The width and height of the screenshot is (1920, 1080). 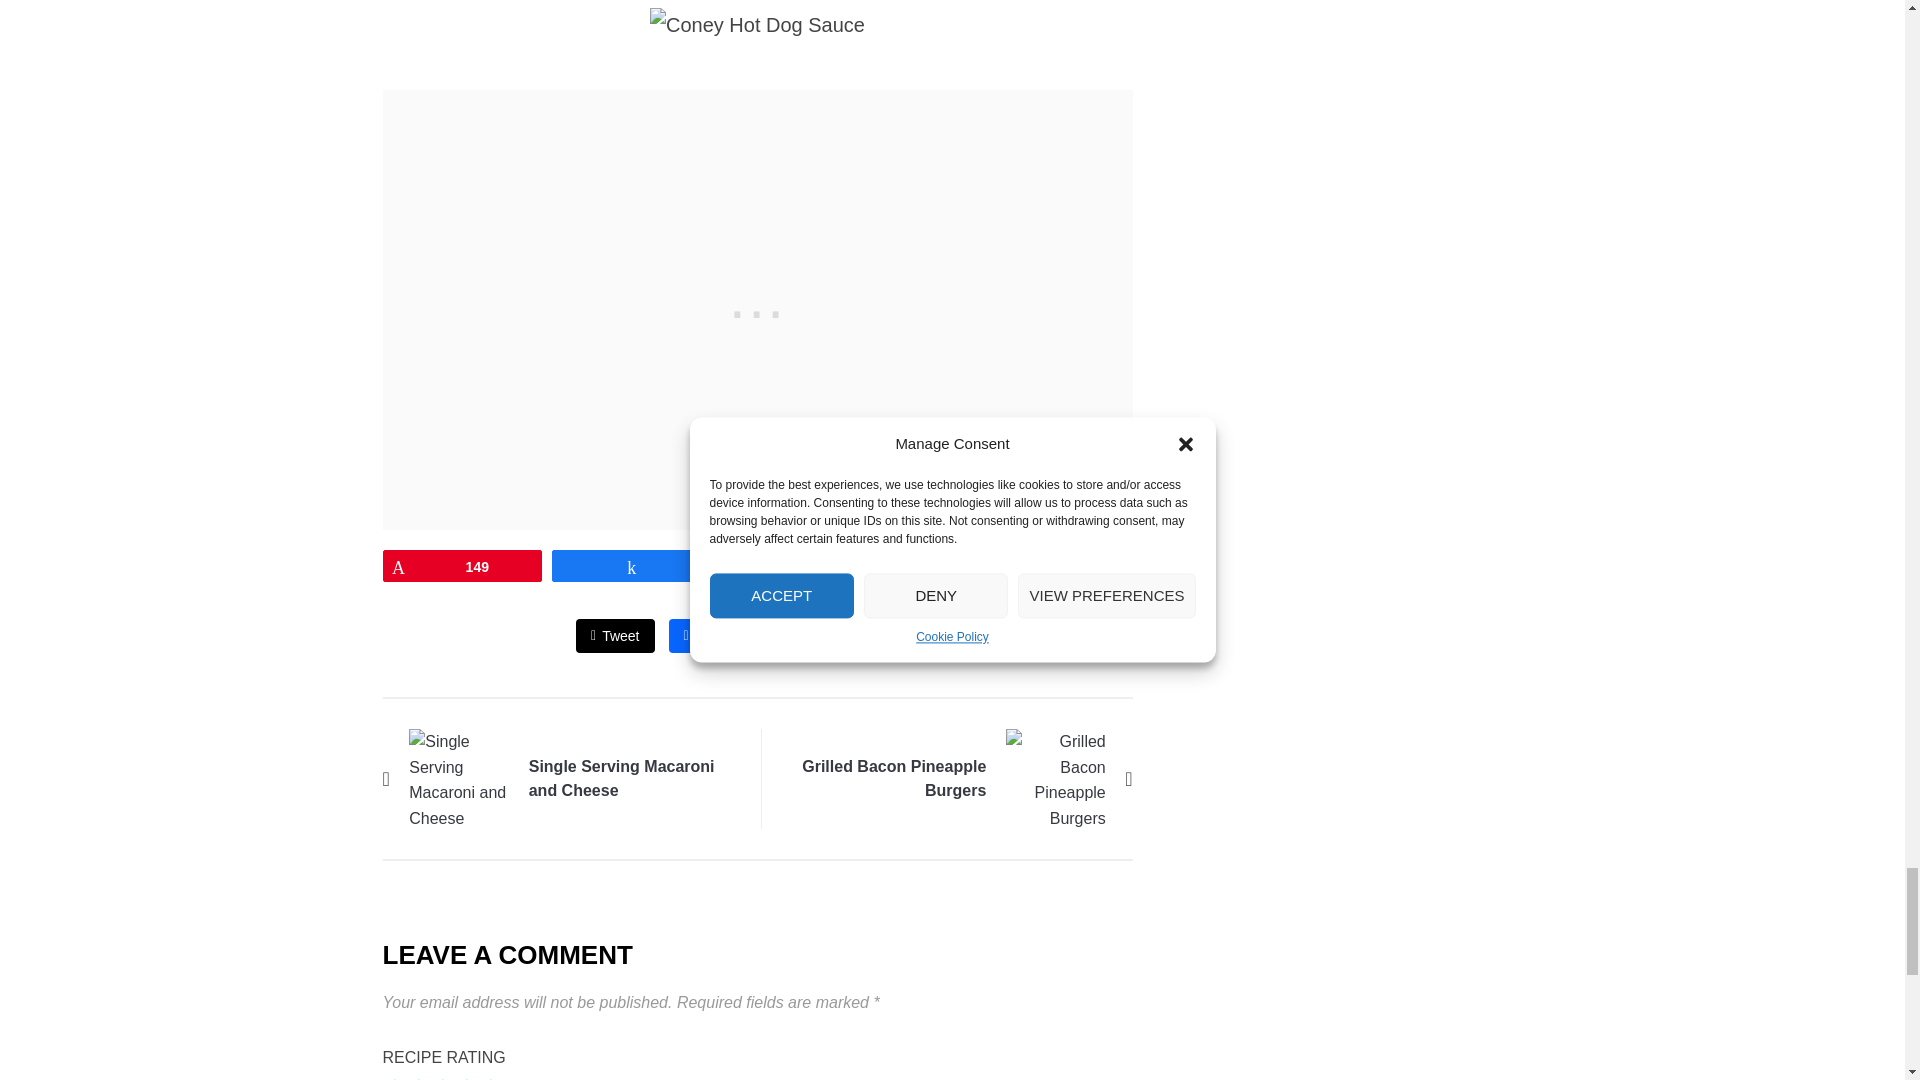 I want to click on Pin it to Pinterest, so click(x=796, y=636).